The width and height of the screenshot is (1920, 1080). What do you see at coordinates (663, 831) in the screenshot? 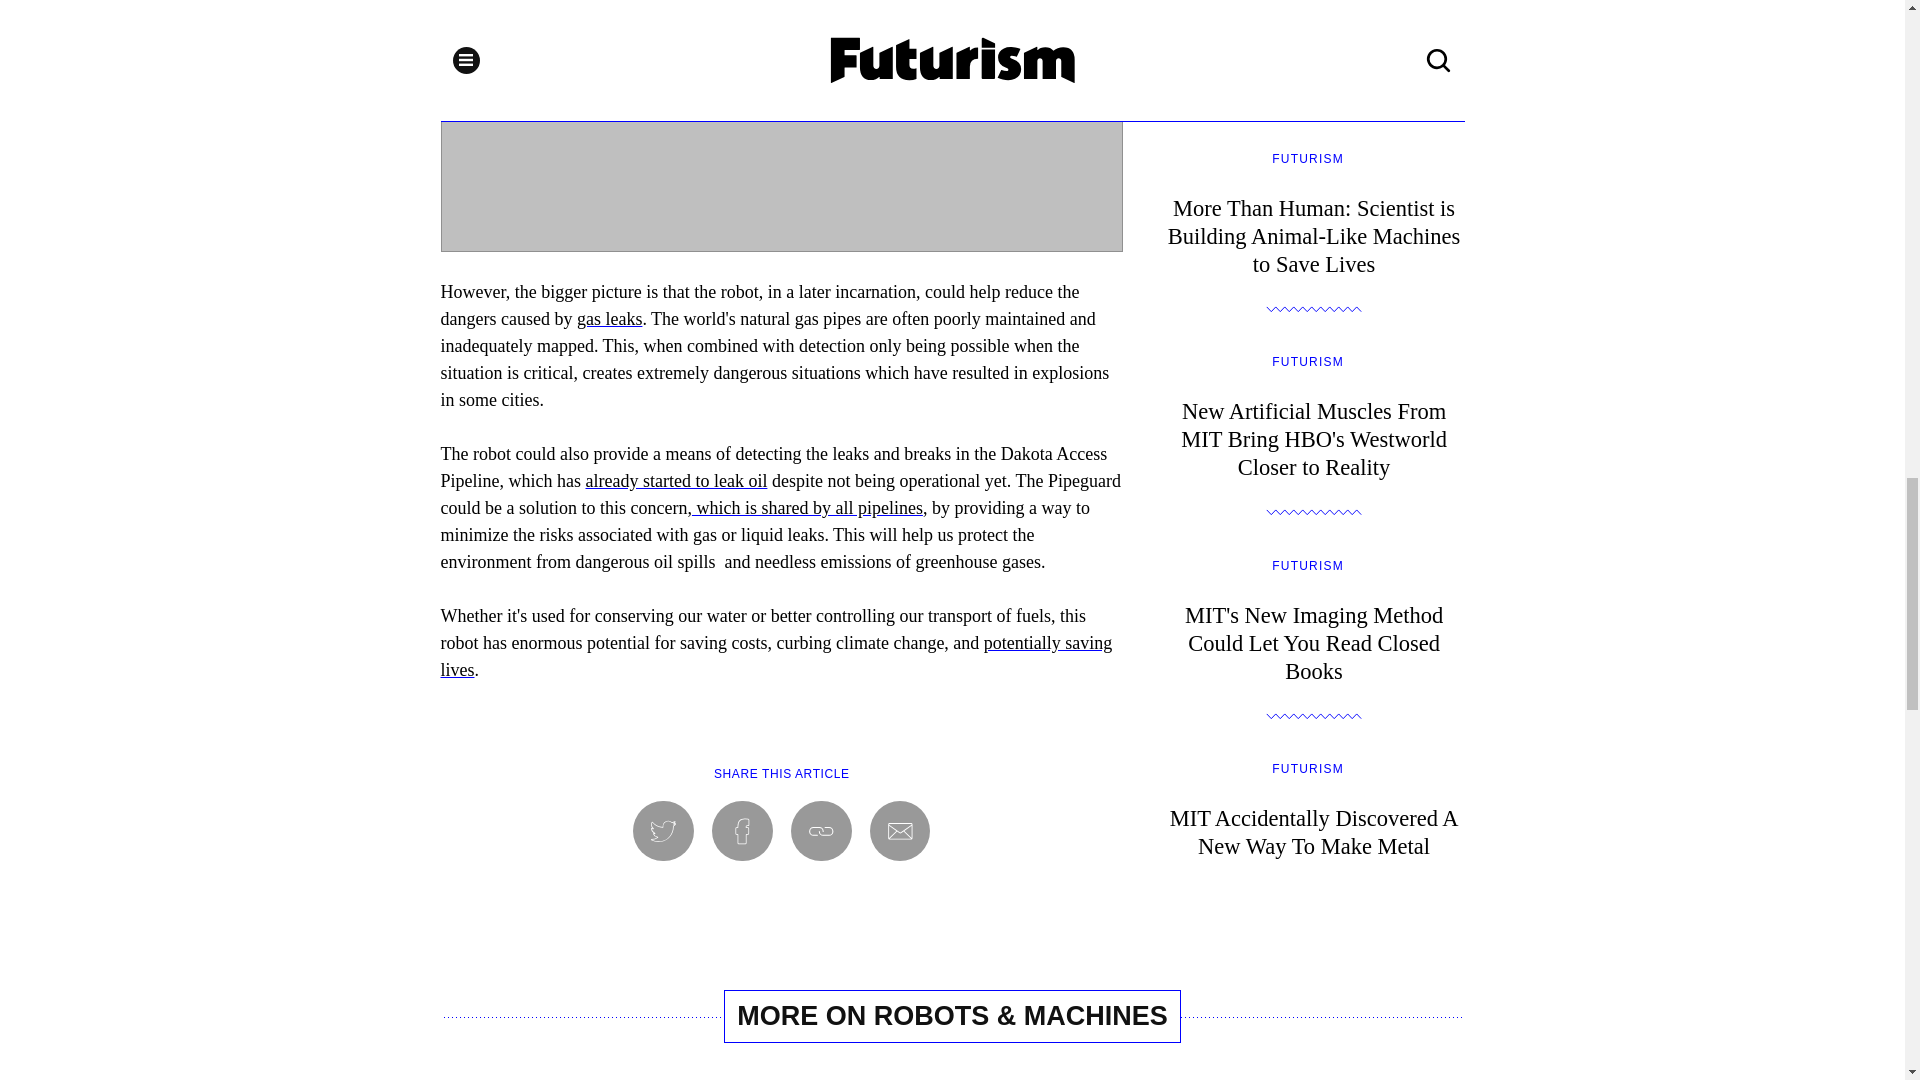
I see `which is shared by all pipelines` at bounding box center [663, 831].